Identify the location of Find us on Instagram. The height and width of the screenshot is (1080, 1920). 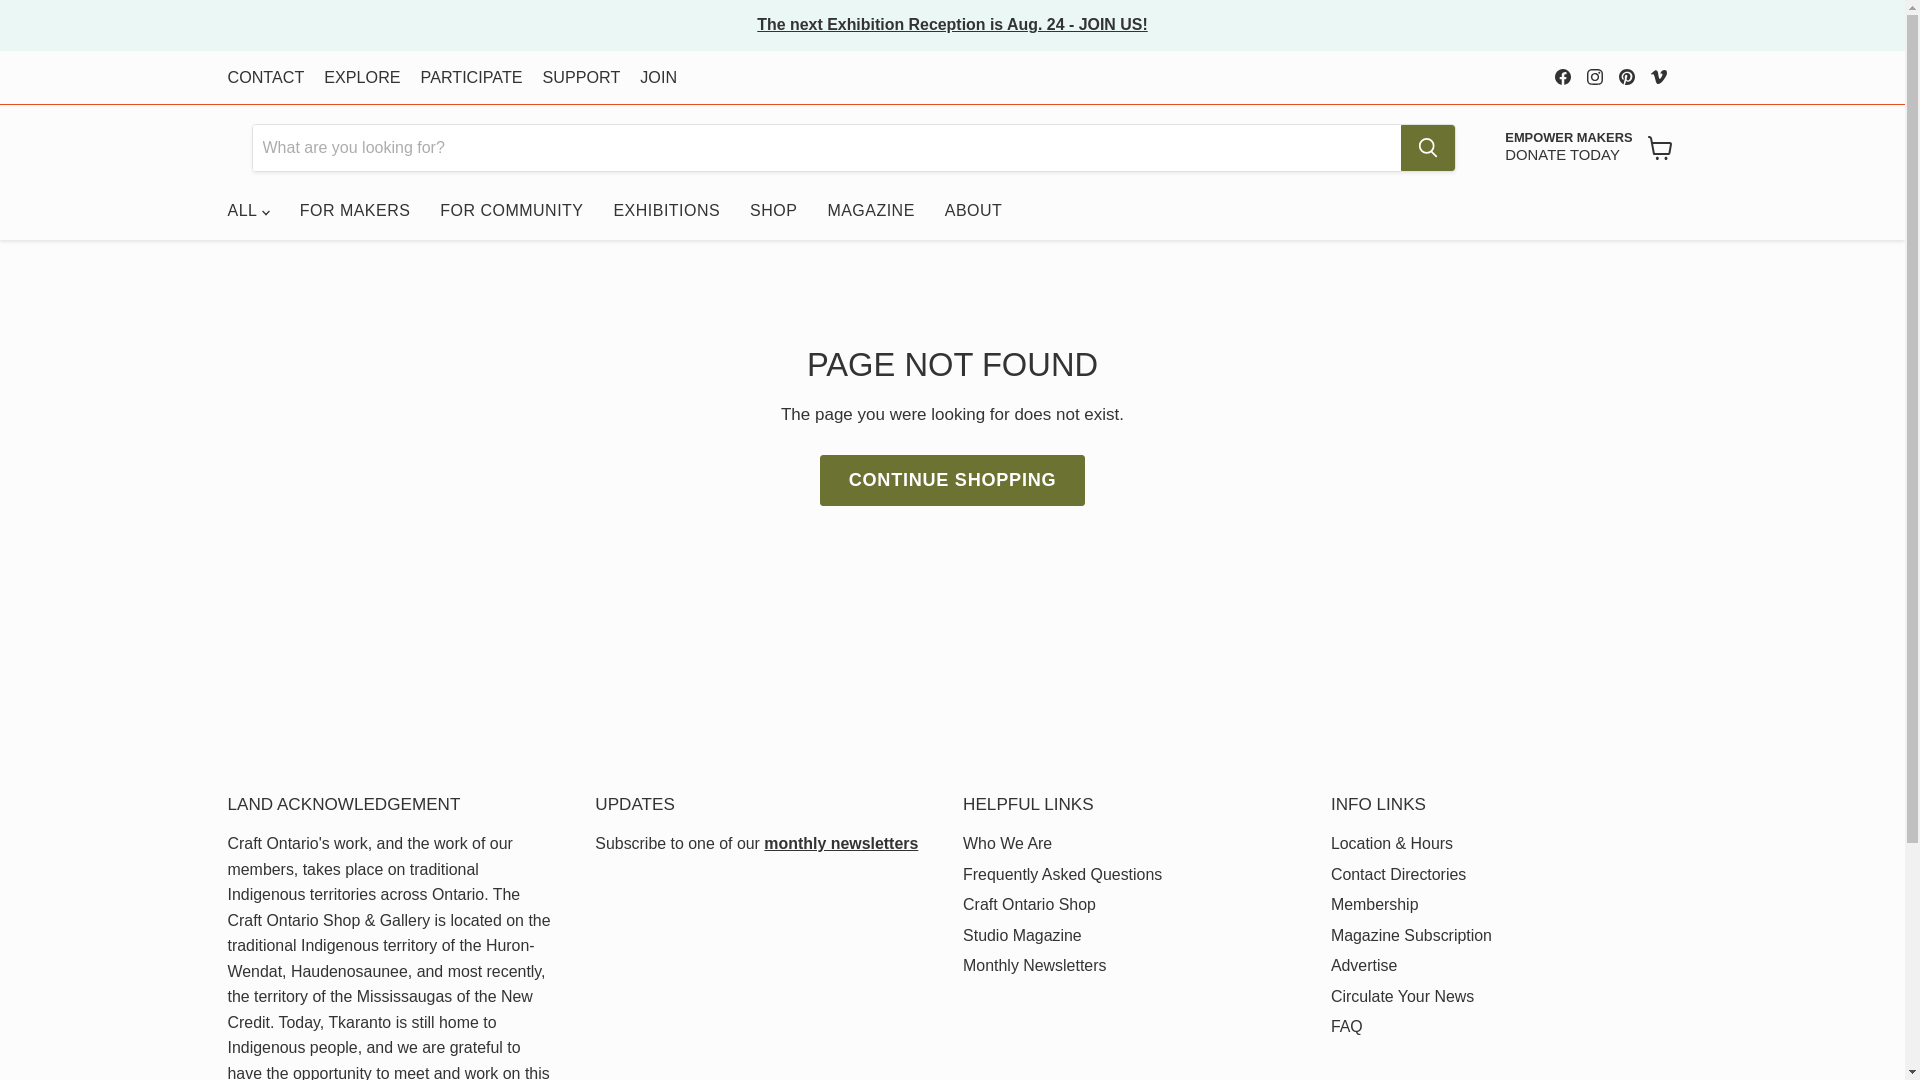
(1594, 76).